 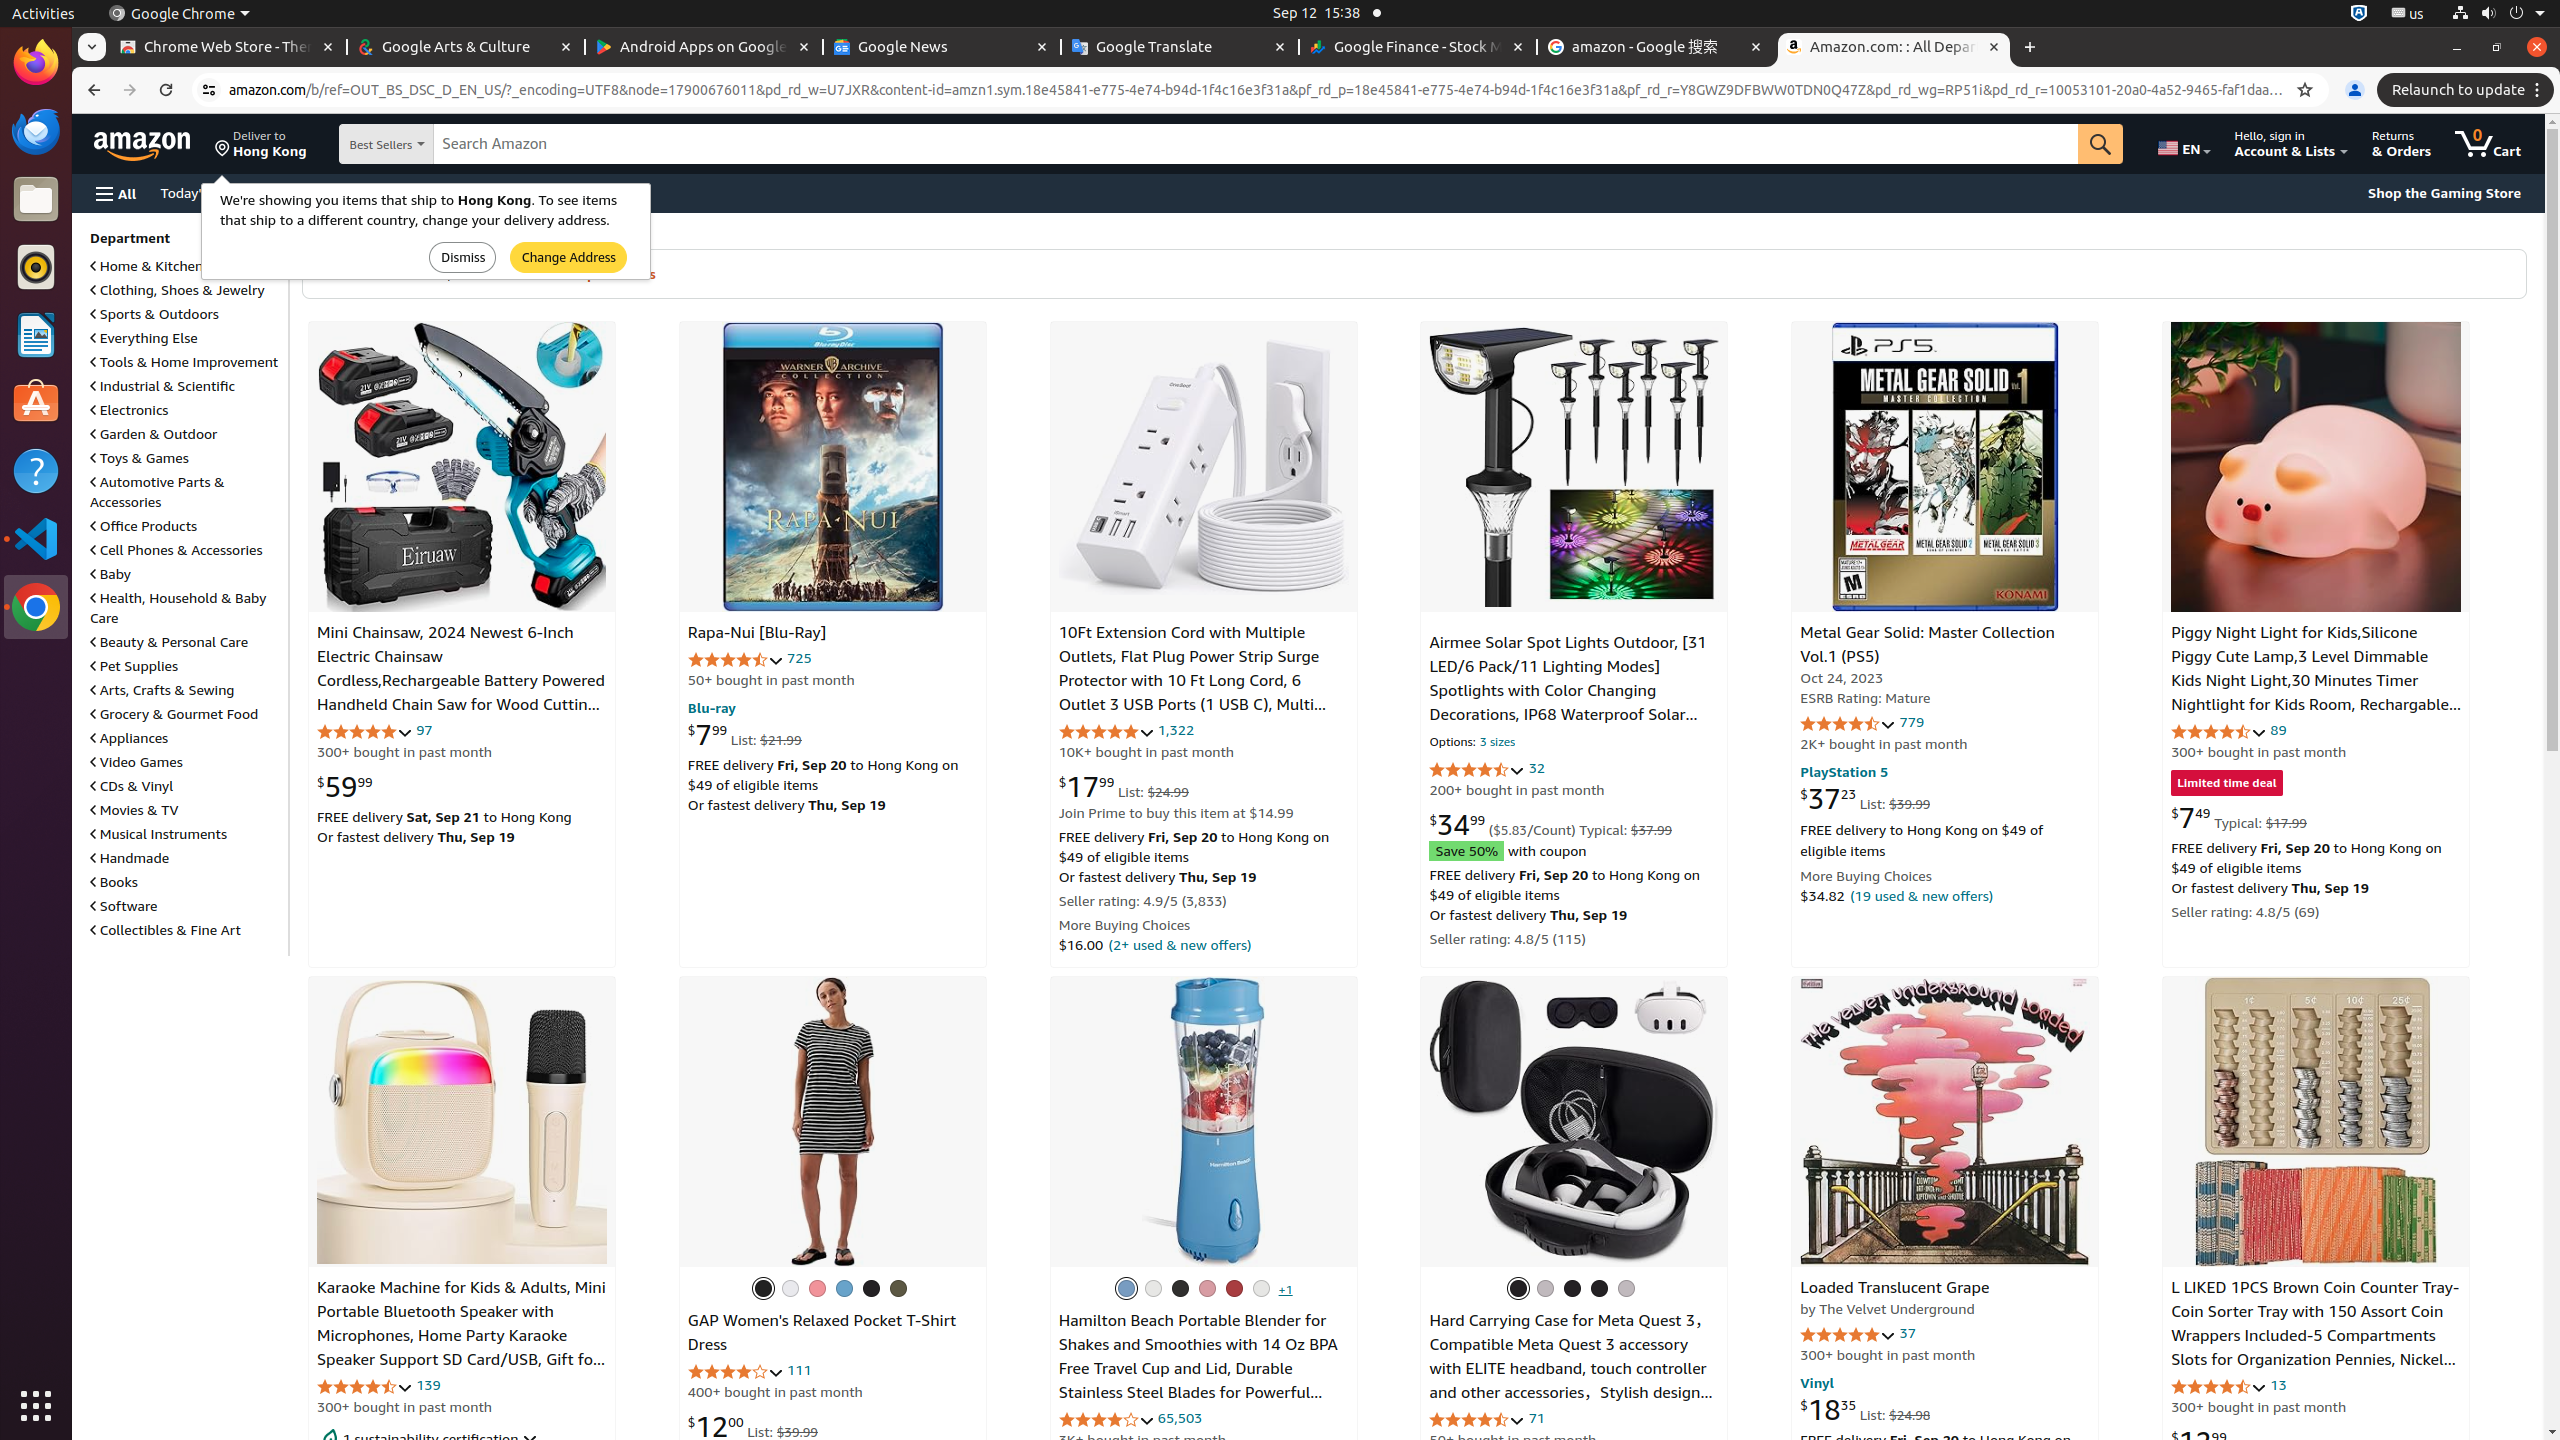 What do you see at coordinates (2239, 817) in the screenshot?
I see `$7.49 Typical: $17.99` at bounding box center [2239, 817].